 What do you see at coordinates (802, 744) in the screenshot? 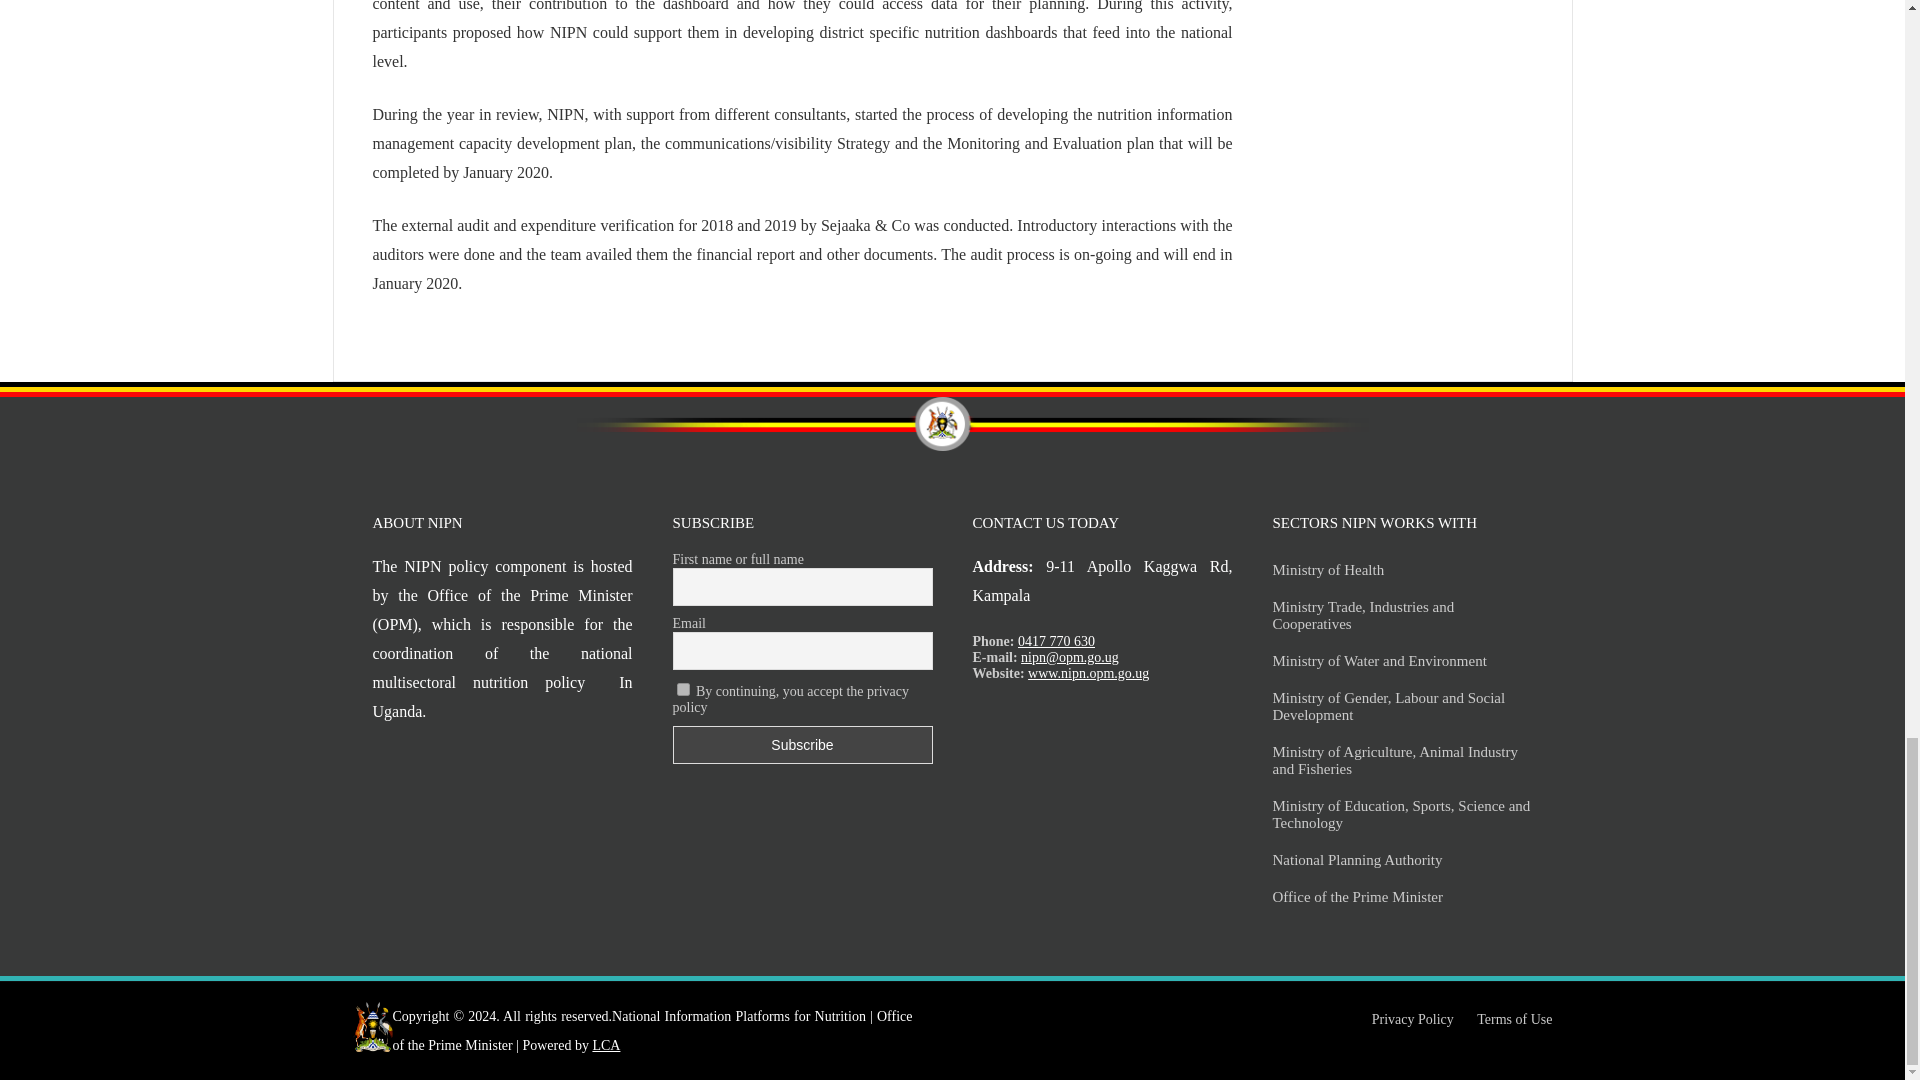
I see `Subscribe` at bounding box center [802, 744].